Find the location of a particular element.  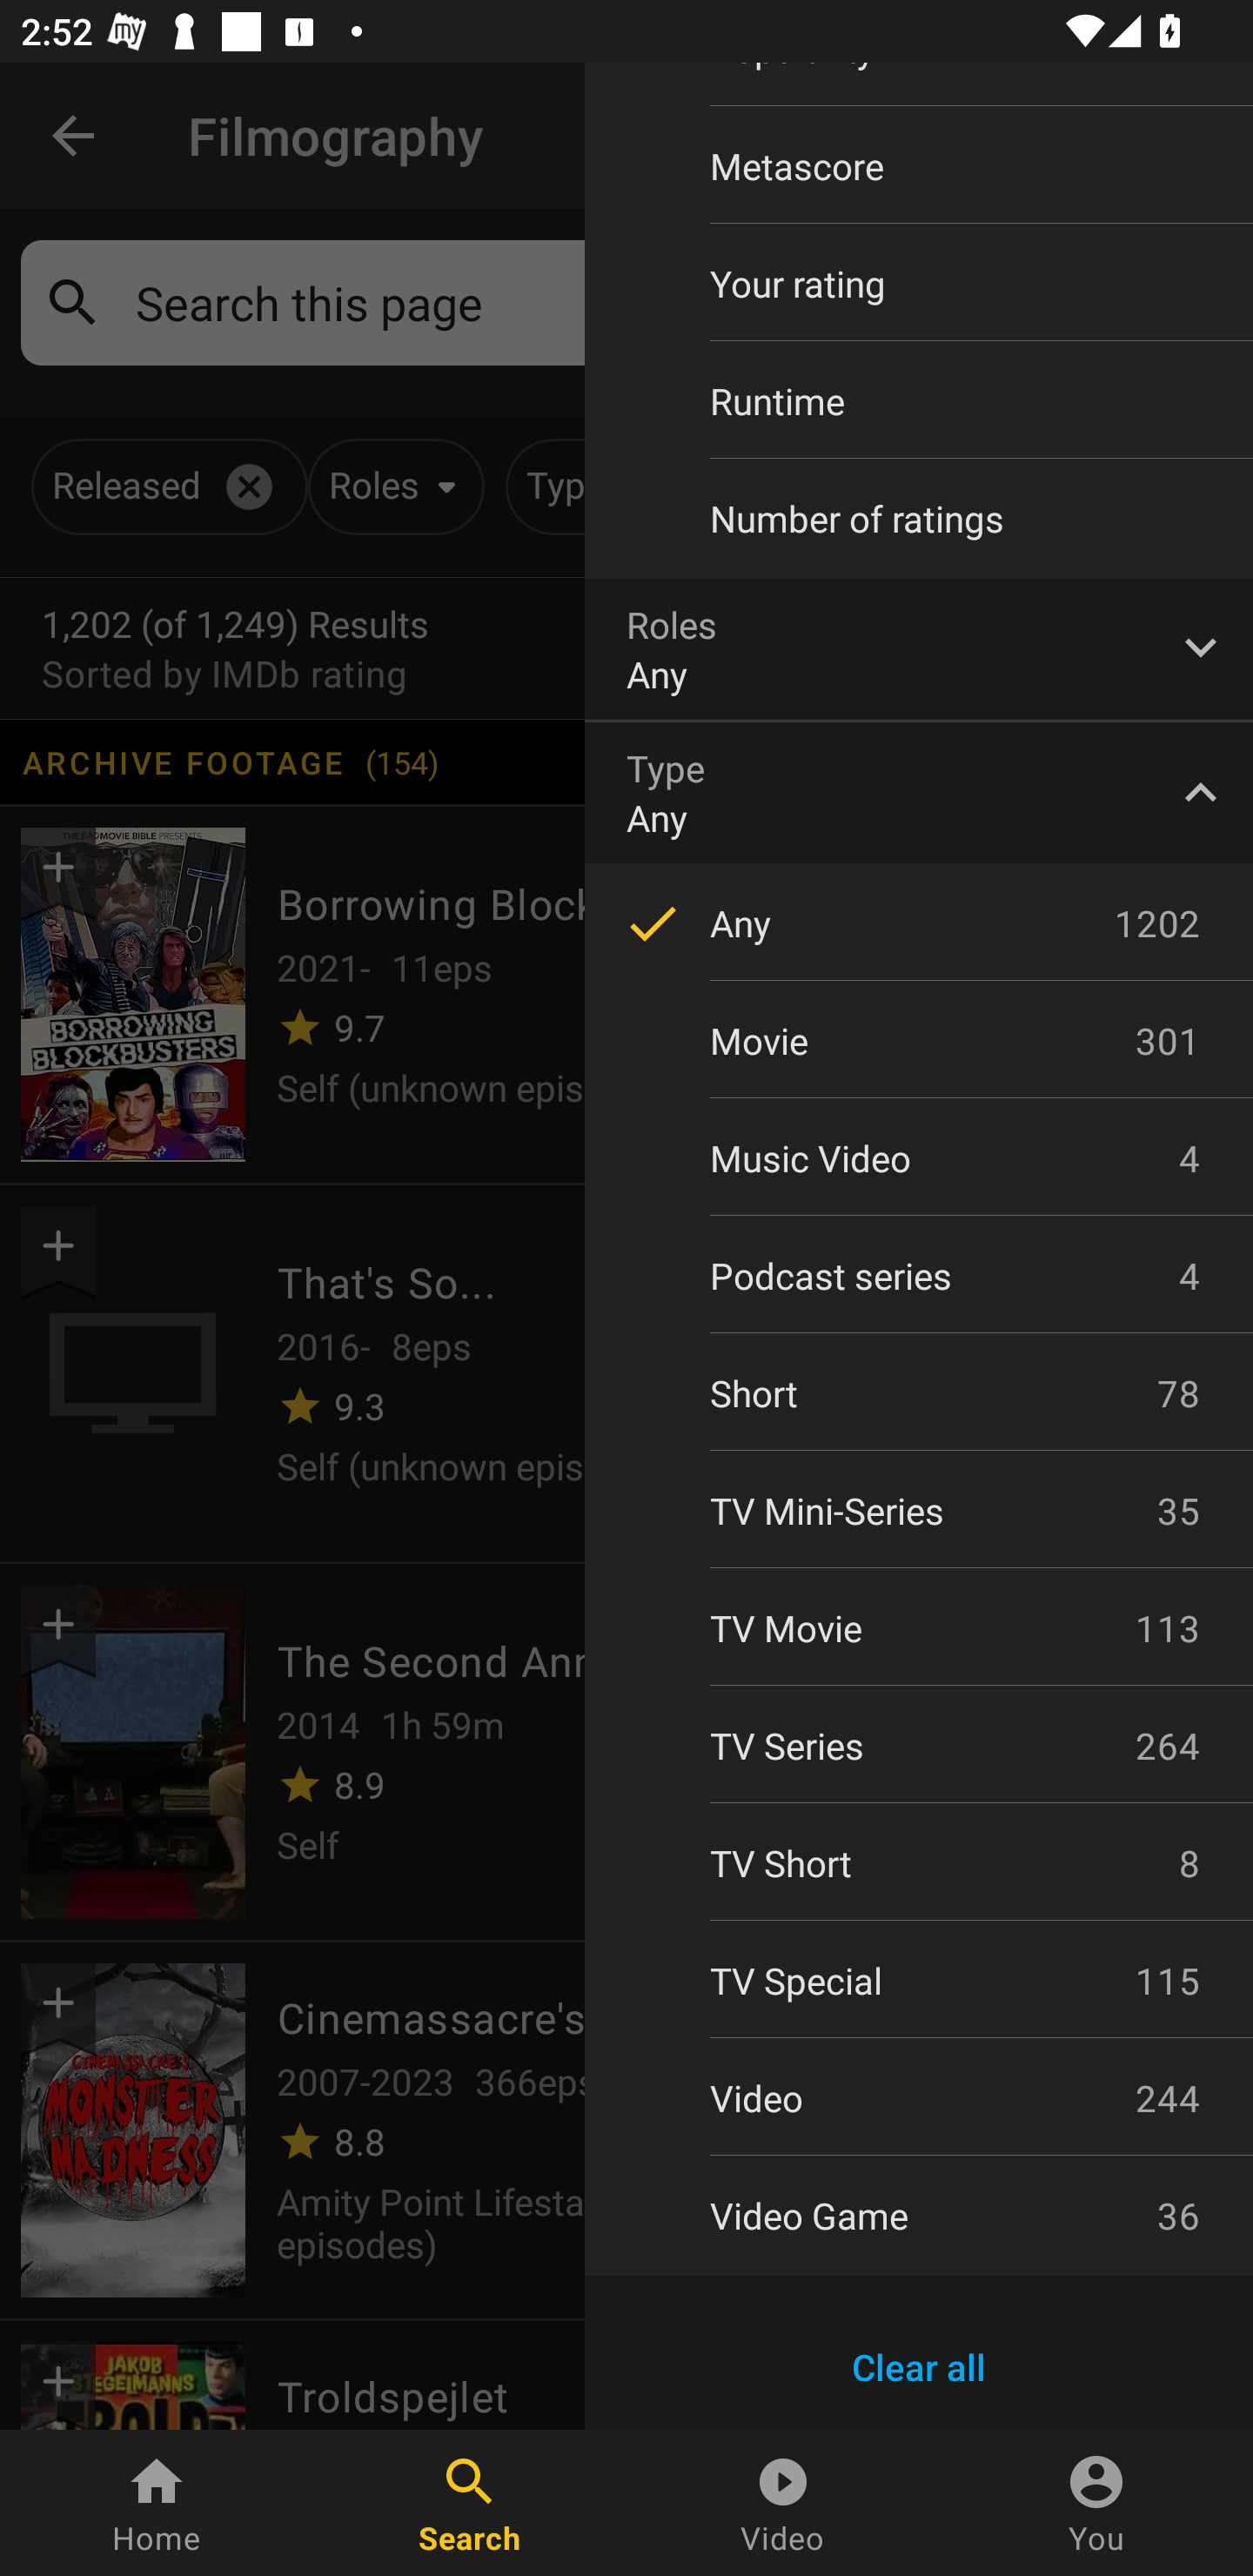

Video Game 36 is located at coordinates (919, 2215).